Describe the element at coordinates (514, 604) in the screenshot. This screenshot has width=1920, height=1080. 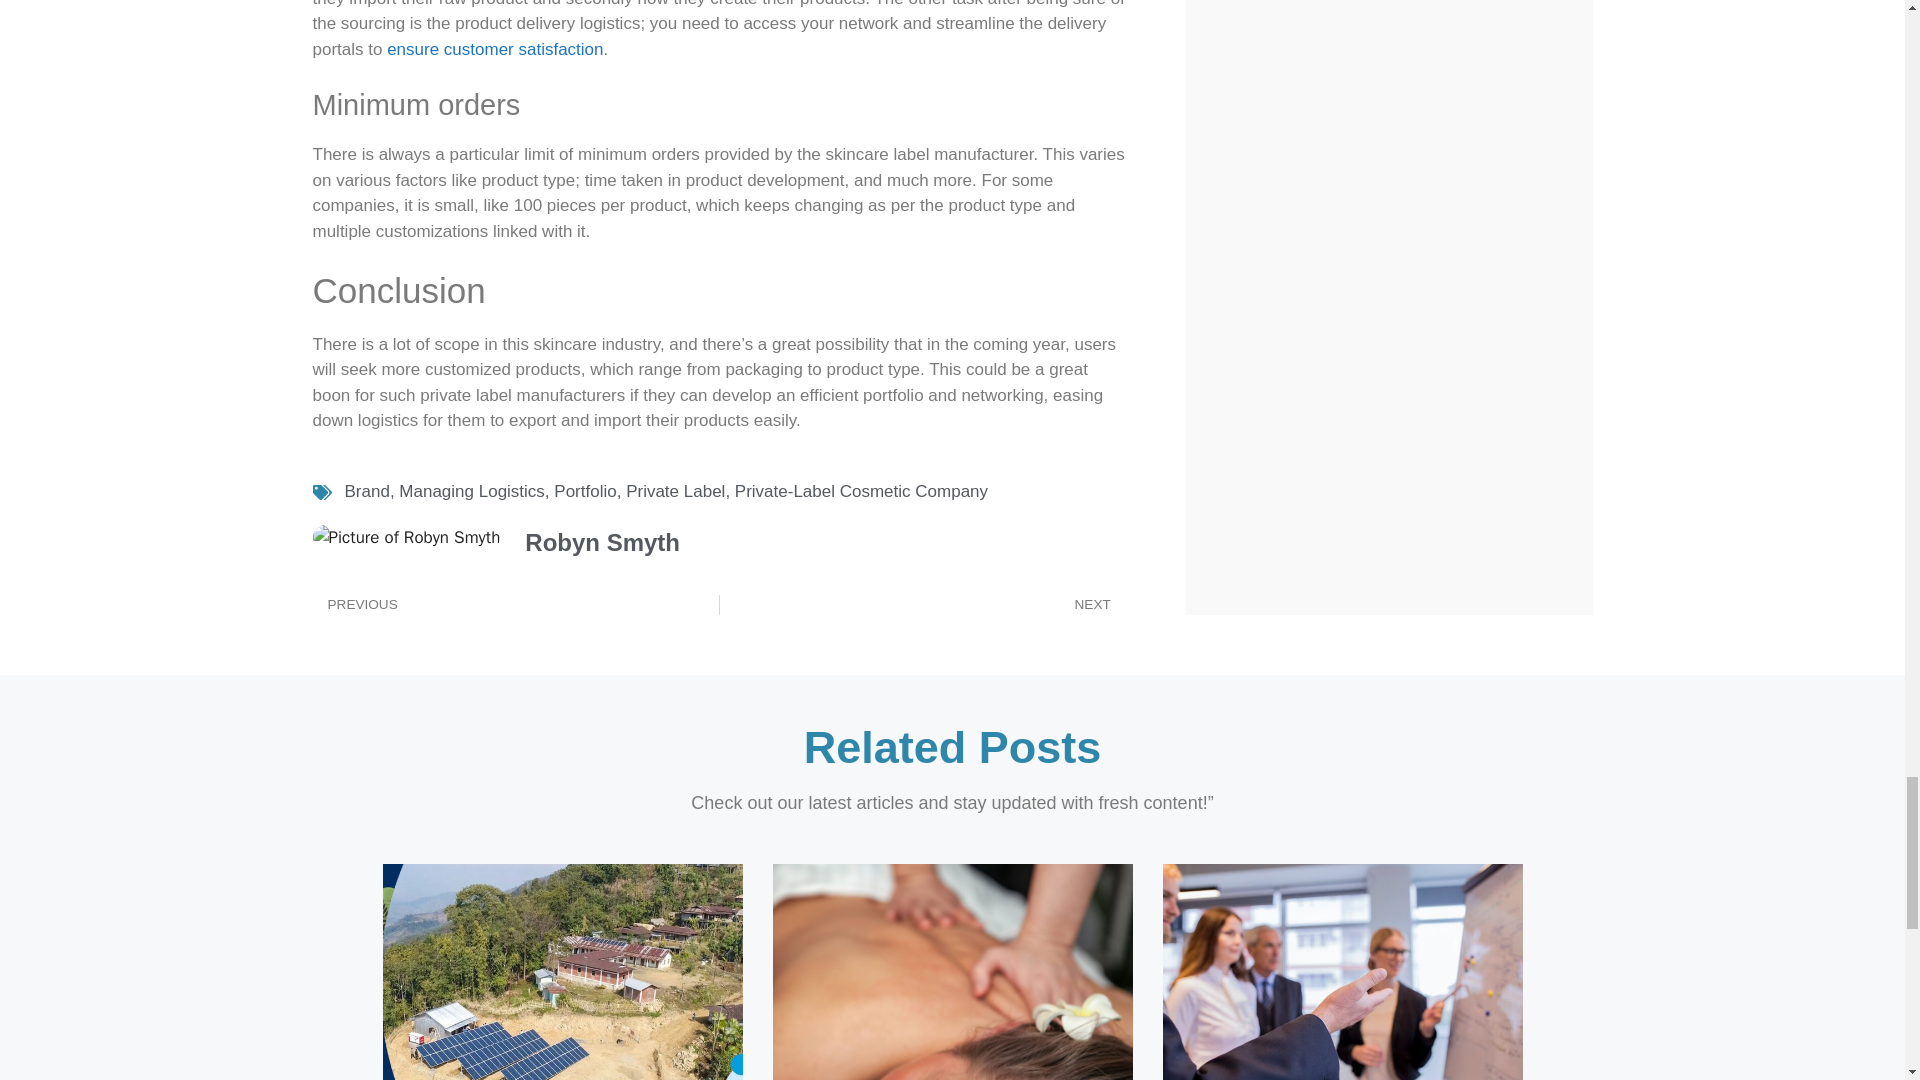
I see `PREVIOUS` at that location.